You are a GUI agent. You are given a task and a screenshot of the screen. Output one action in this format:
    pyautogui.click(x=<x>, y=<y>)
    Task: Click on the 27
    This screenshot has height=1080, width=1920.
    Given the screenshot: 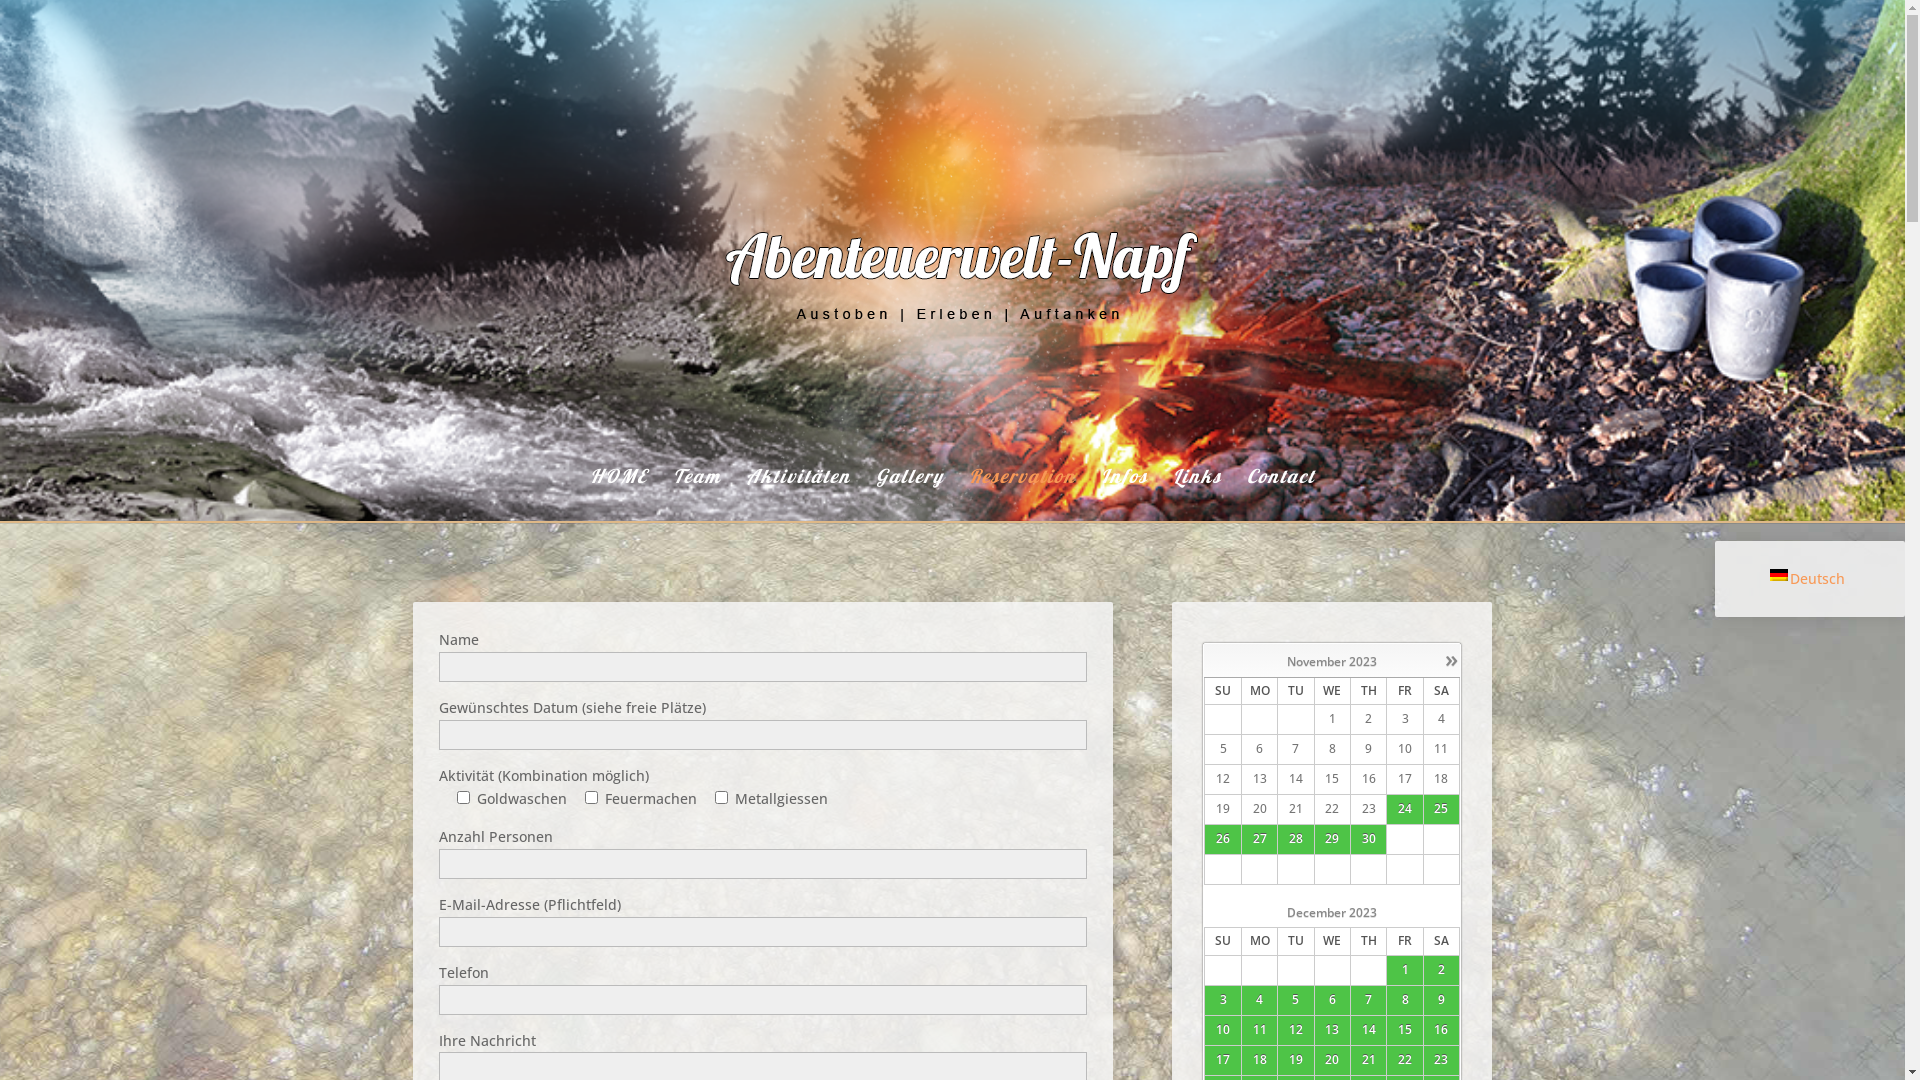 What is the action you would take?
    pyautogui.click(x=1259, y=838)
    